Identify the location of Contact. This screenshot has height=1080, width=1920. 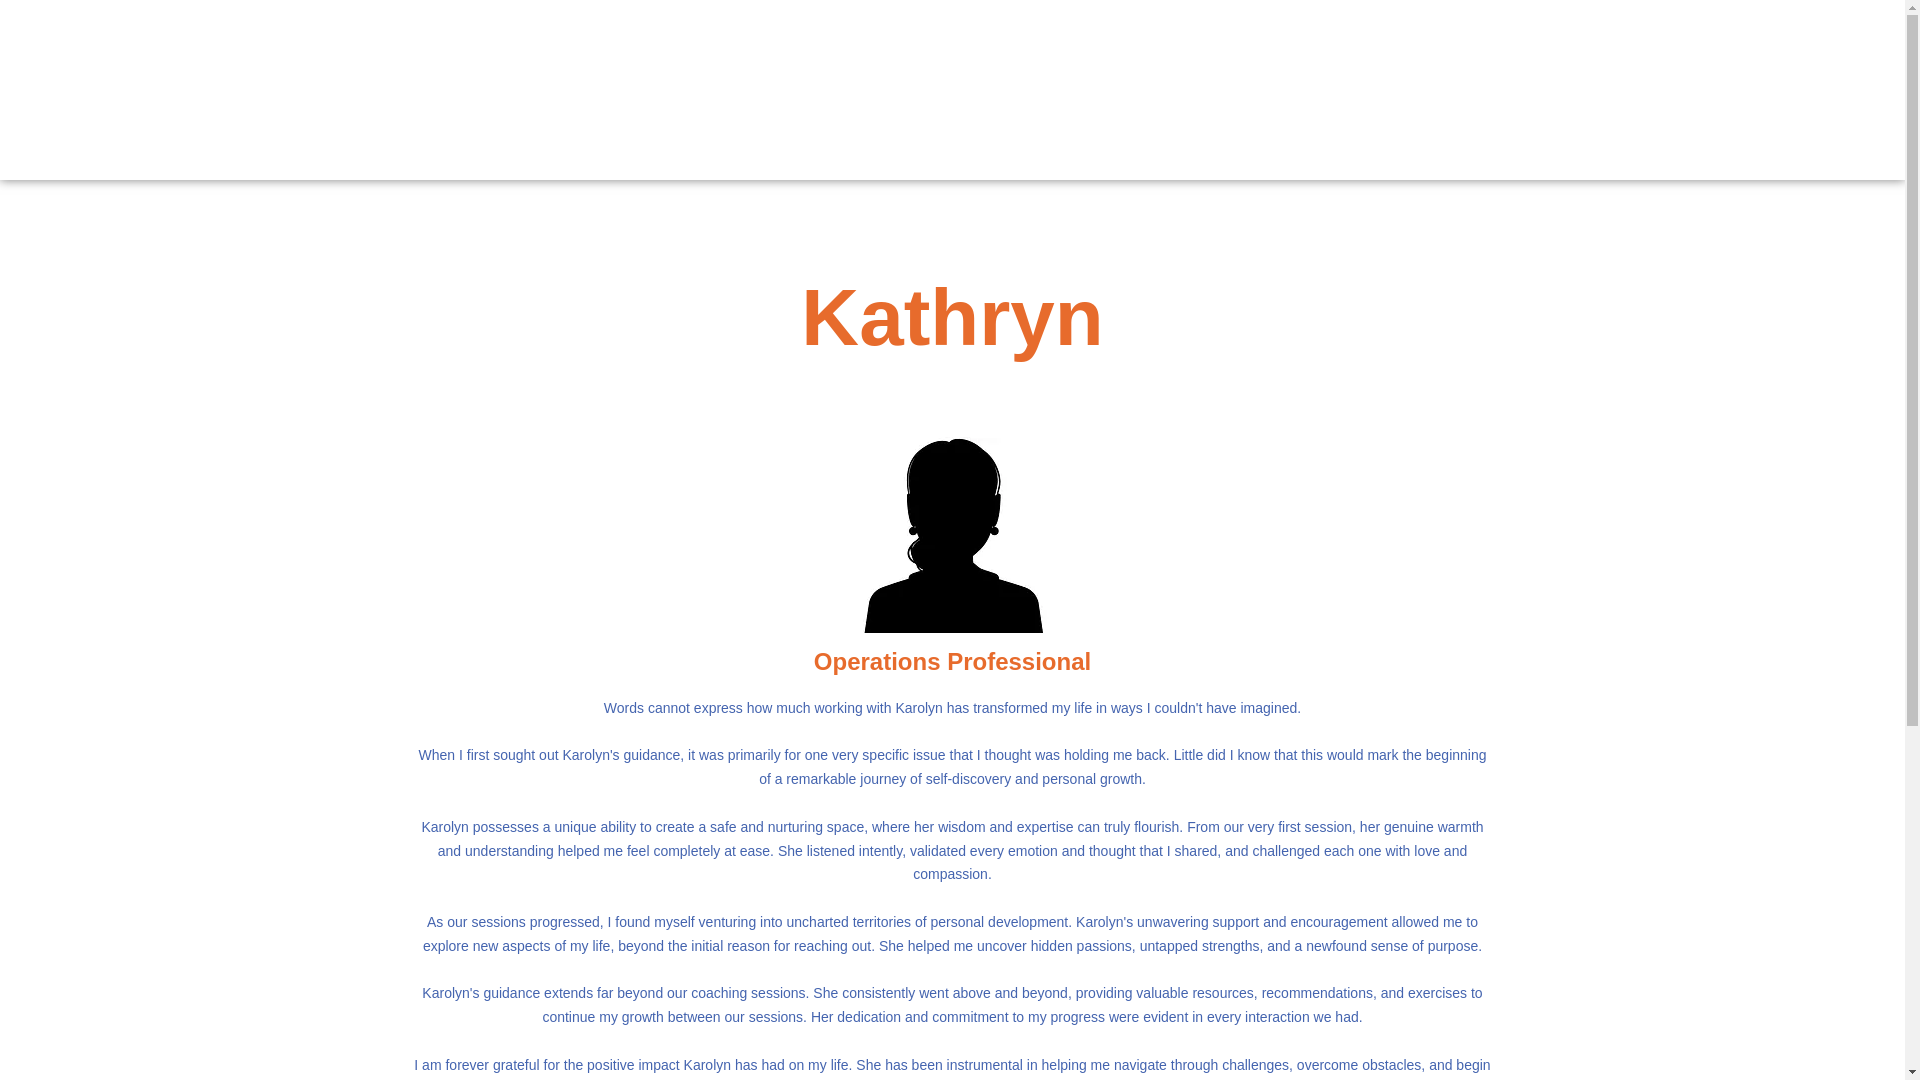
(1476, 90).